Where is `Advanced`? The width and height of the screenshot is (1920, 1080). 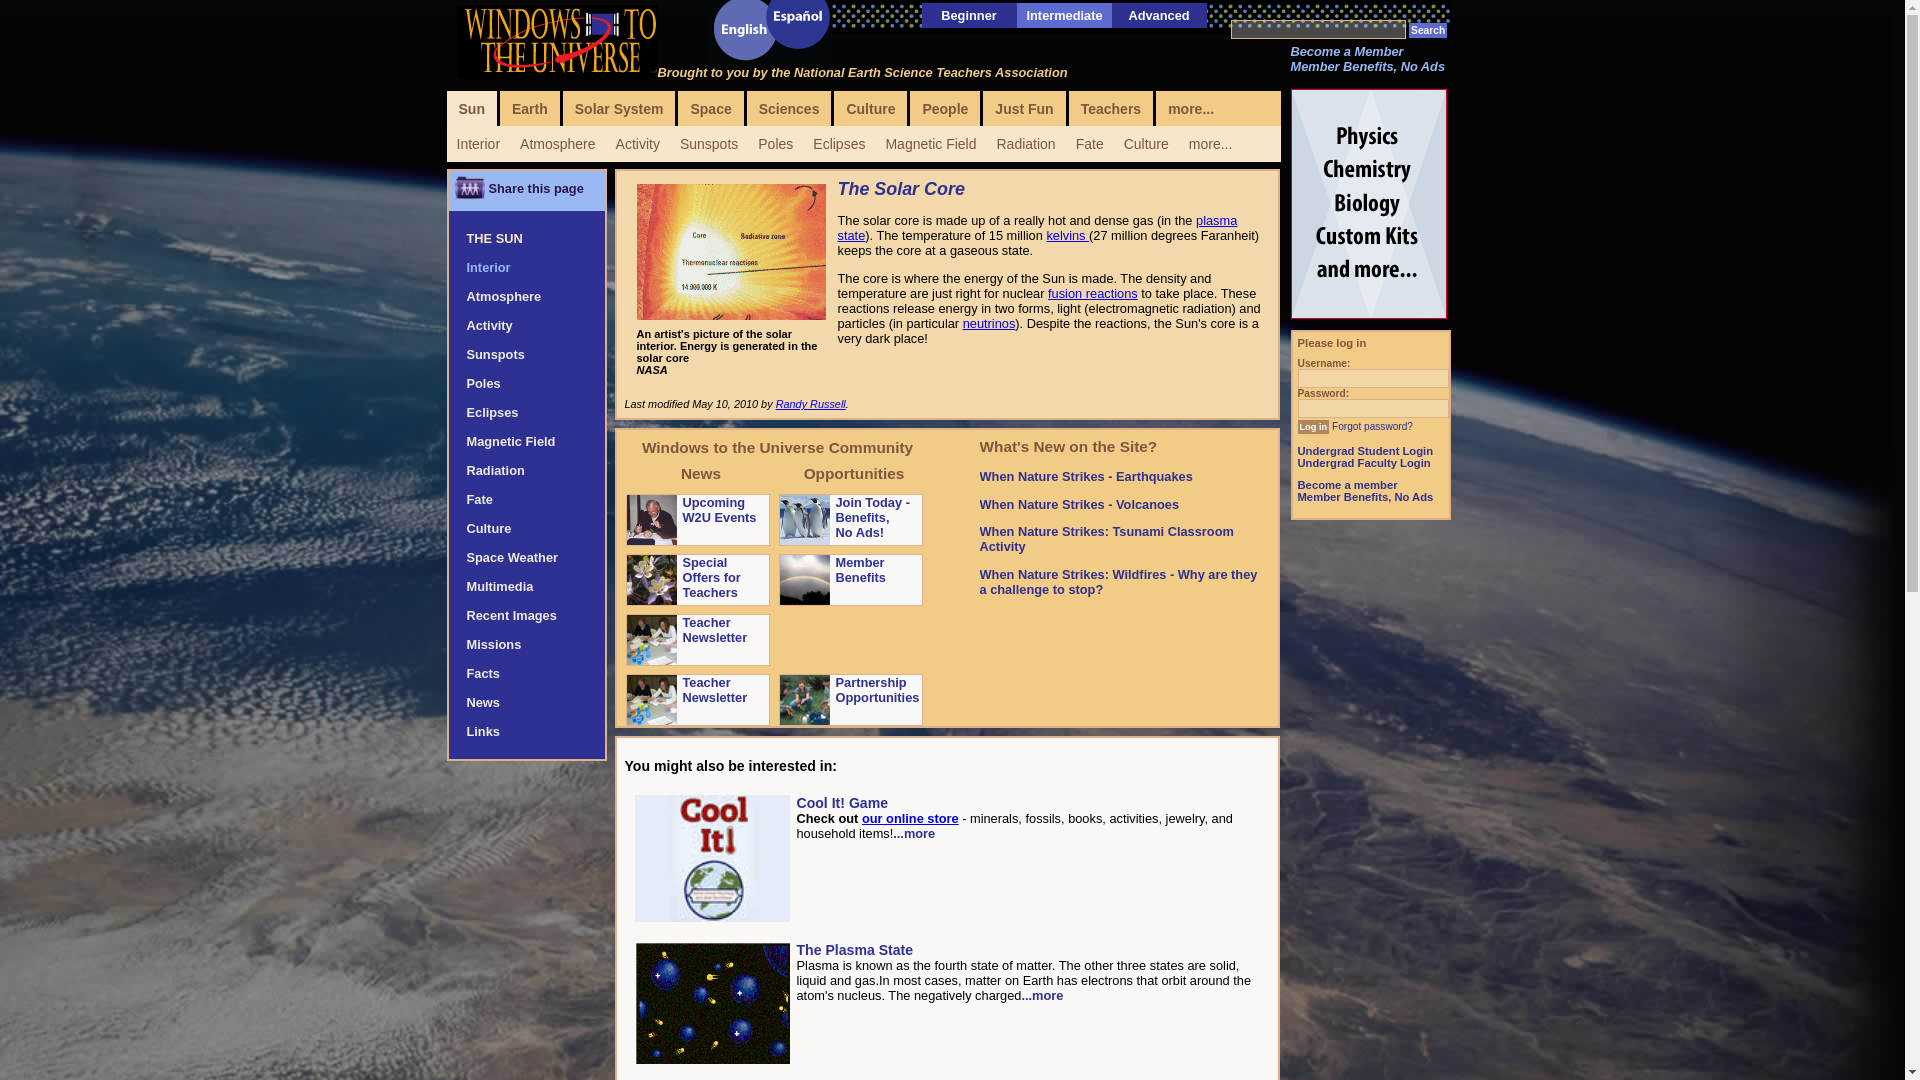 Advanced is located at coordinates (1158, 14).